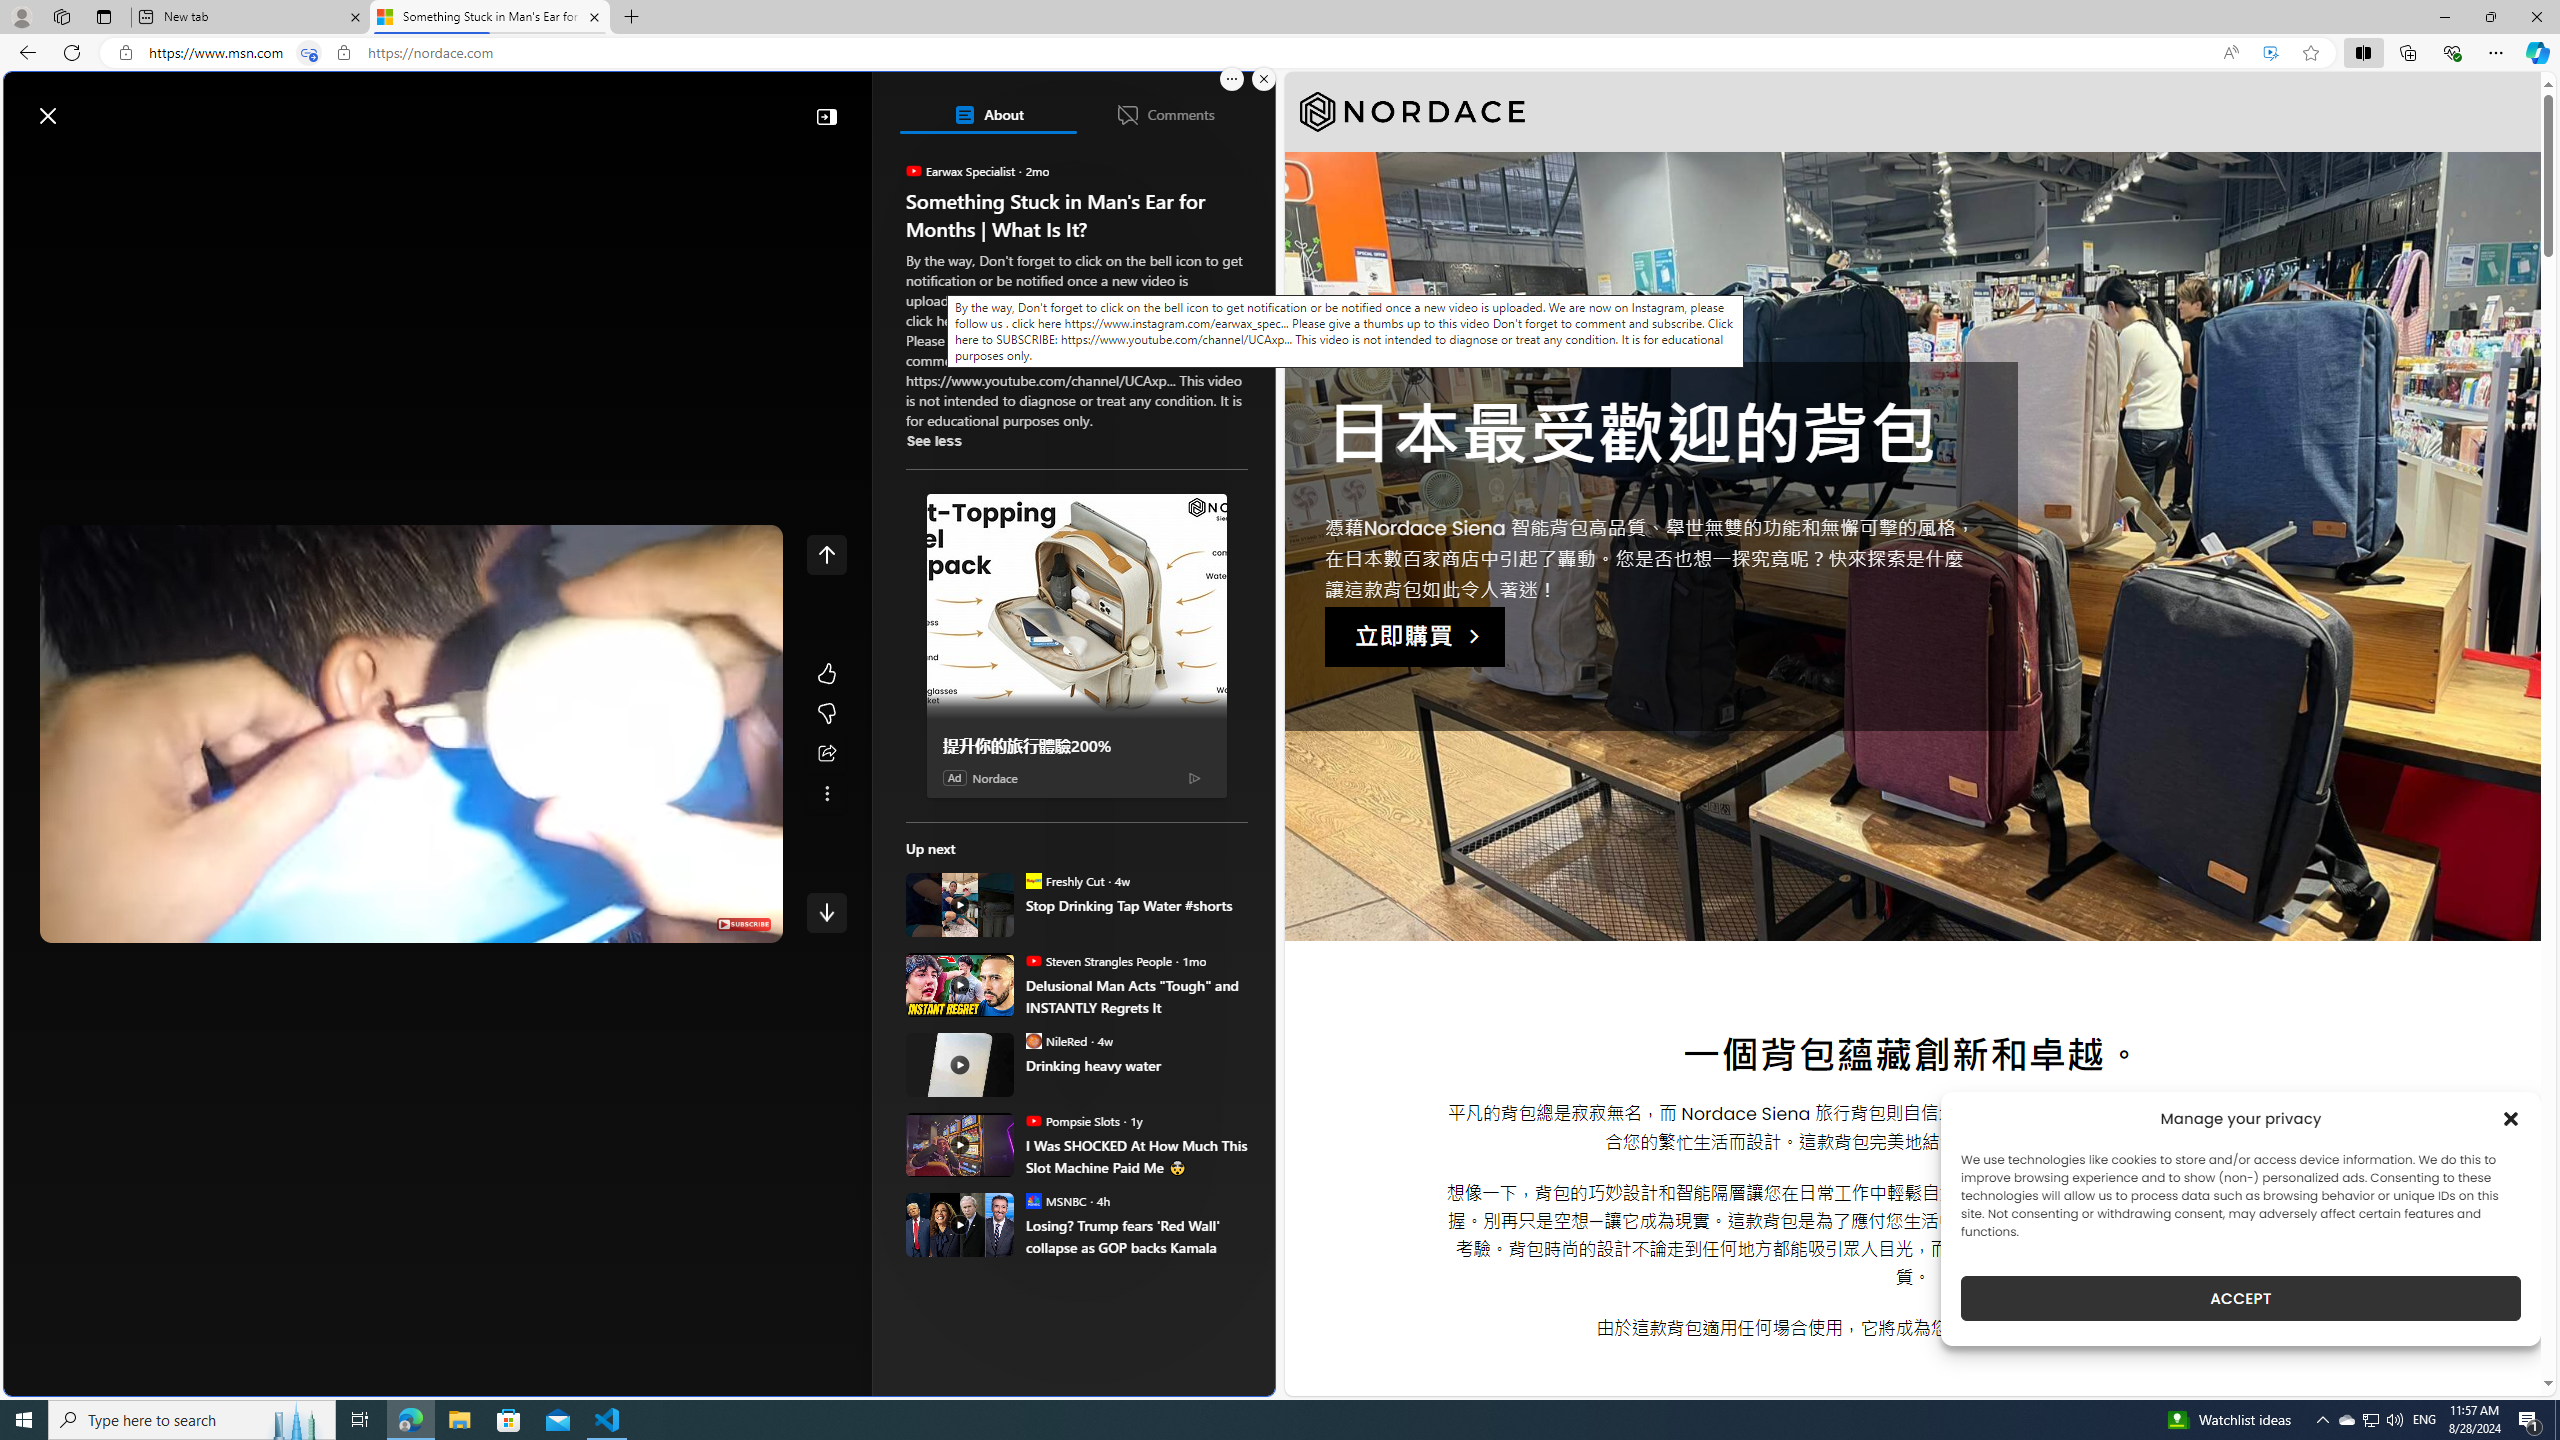  What do you see at coordinates (1280, 53) in the screenshot?
I see `App bar` at bounding box center [1280, 53].